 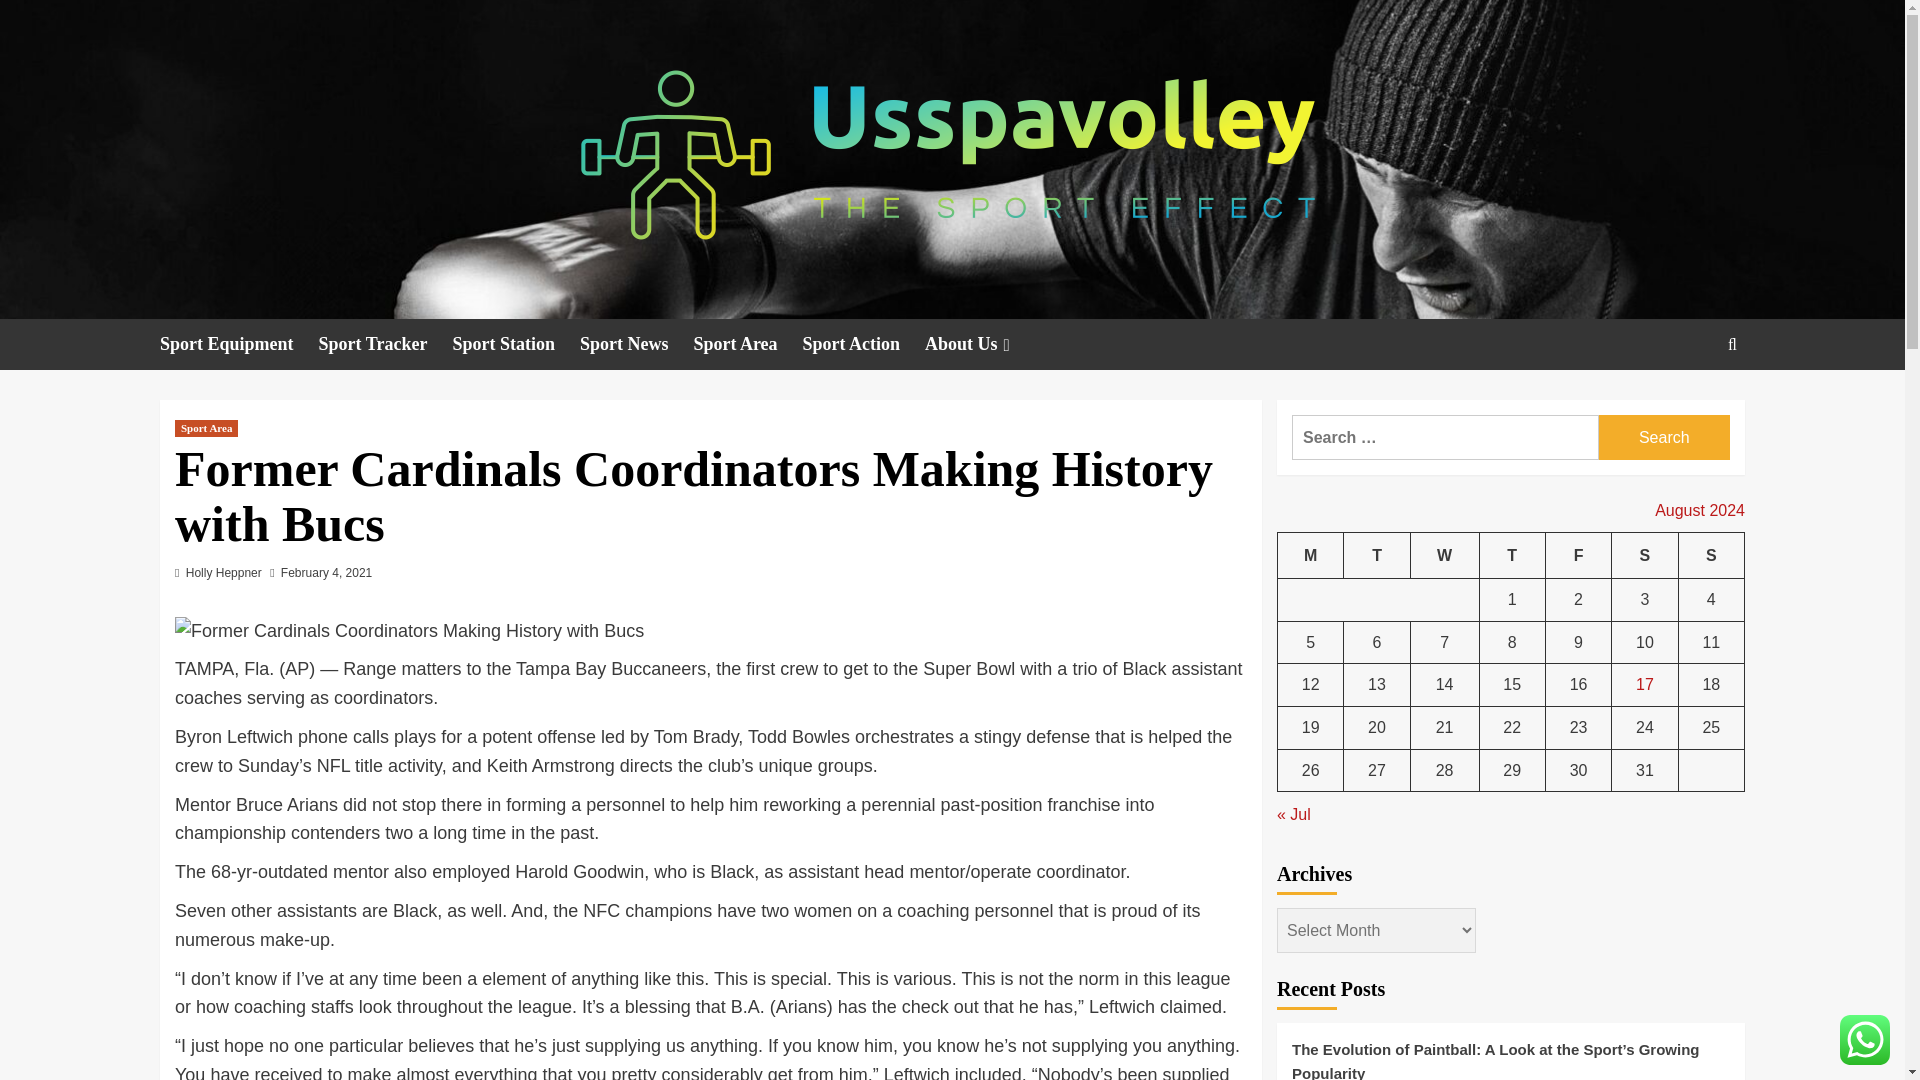 What do you see at coordinates (1645, 555) in the screenshot?
I see `Saturday` at bounding box center [1645, 555].